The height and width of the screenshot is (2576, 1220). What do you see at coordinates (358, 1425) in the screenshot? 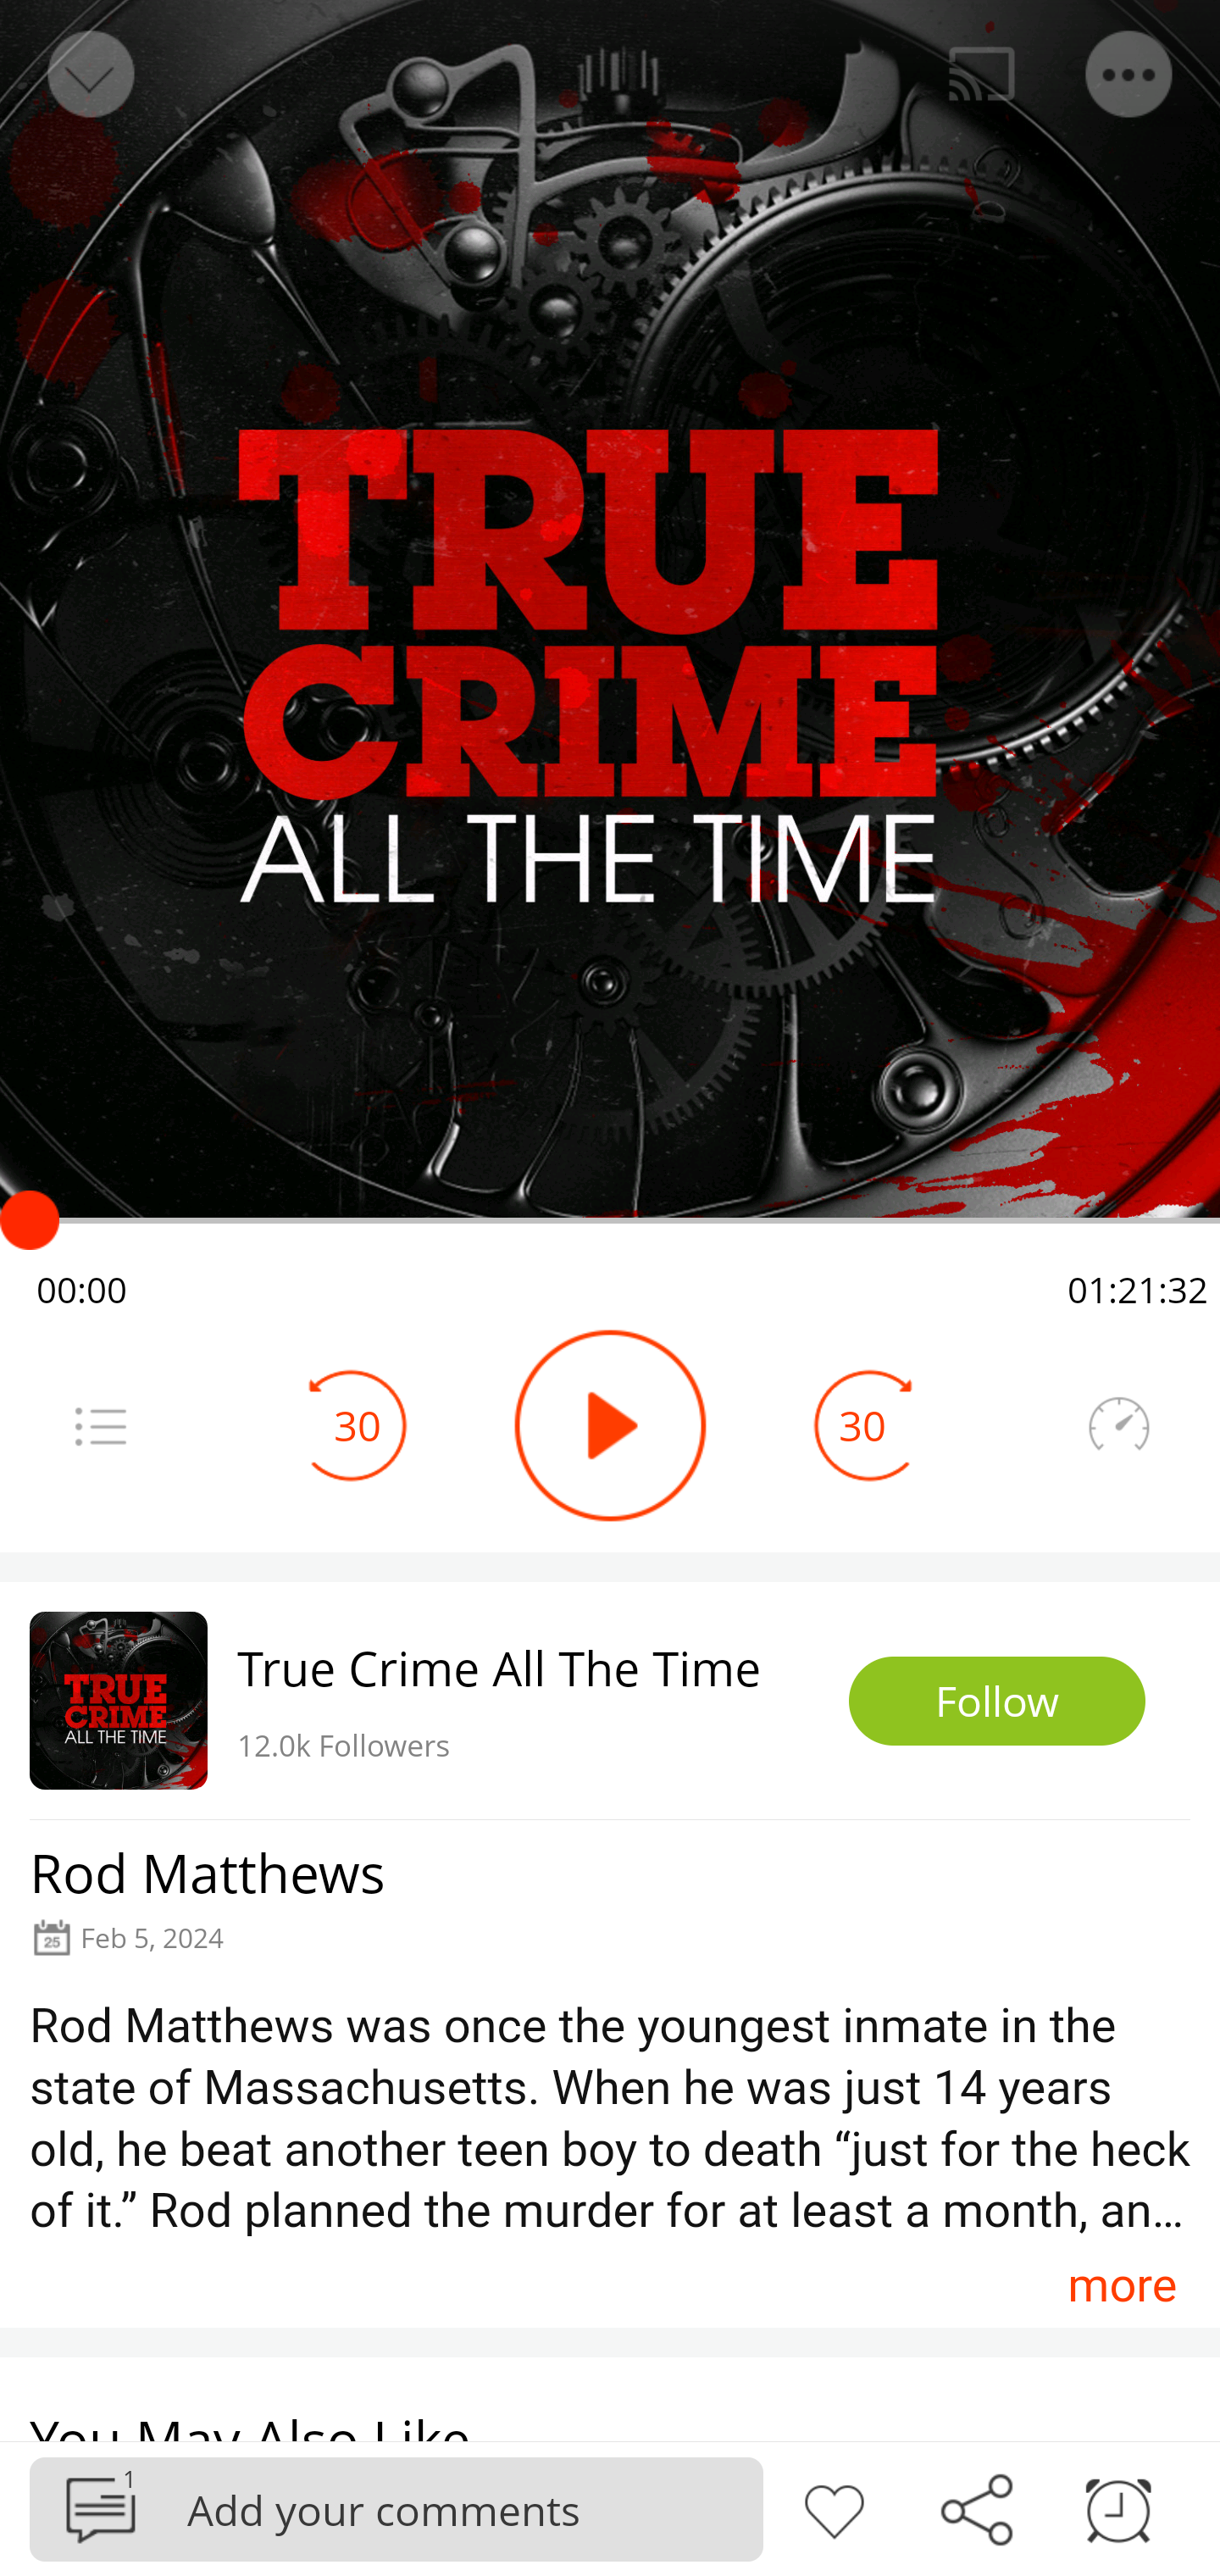
I see `30 Seek Backward` at bounding box center [358, 1425].